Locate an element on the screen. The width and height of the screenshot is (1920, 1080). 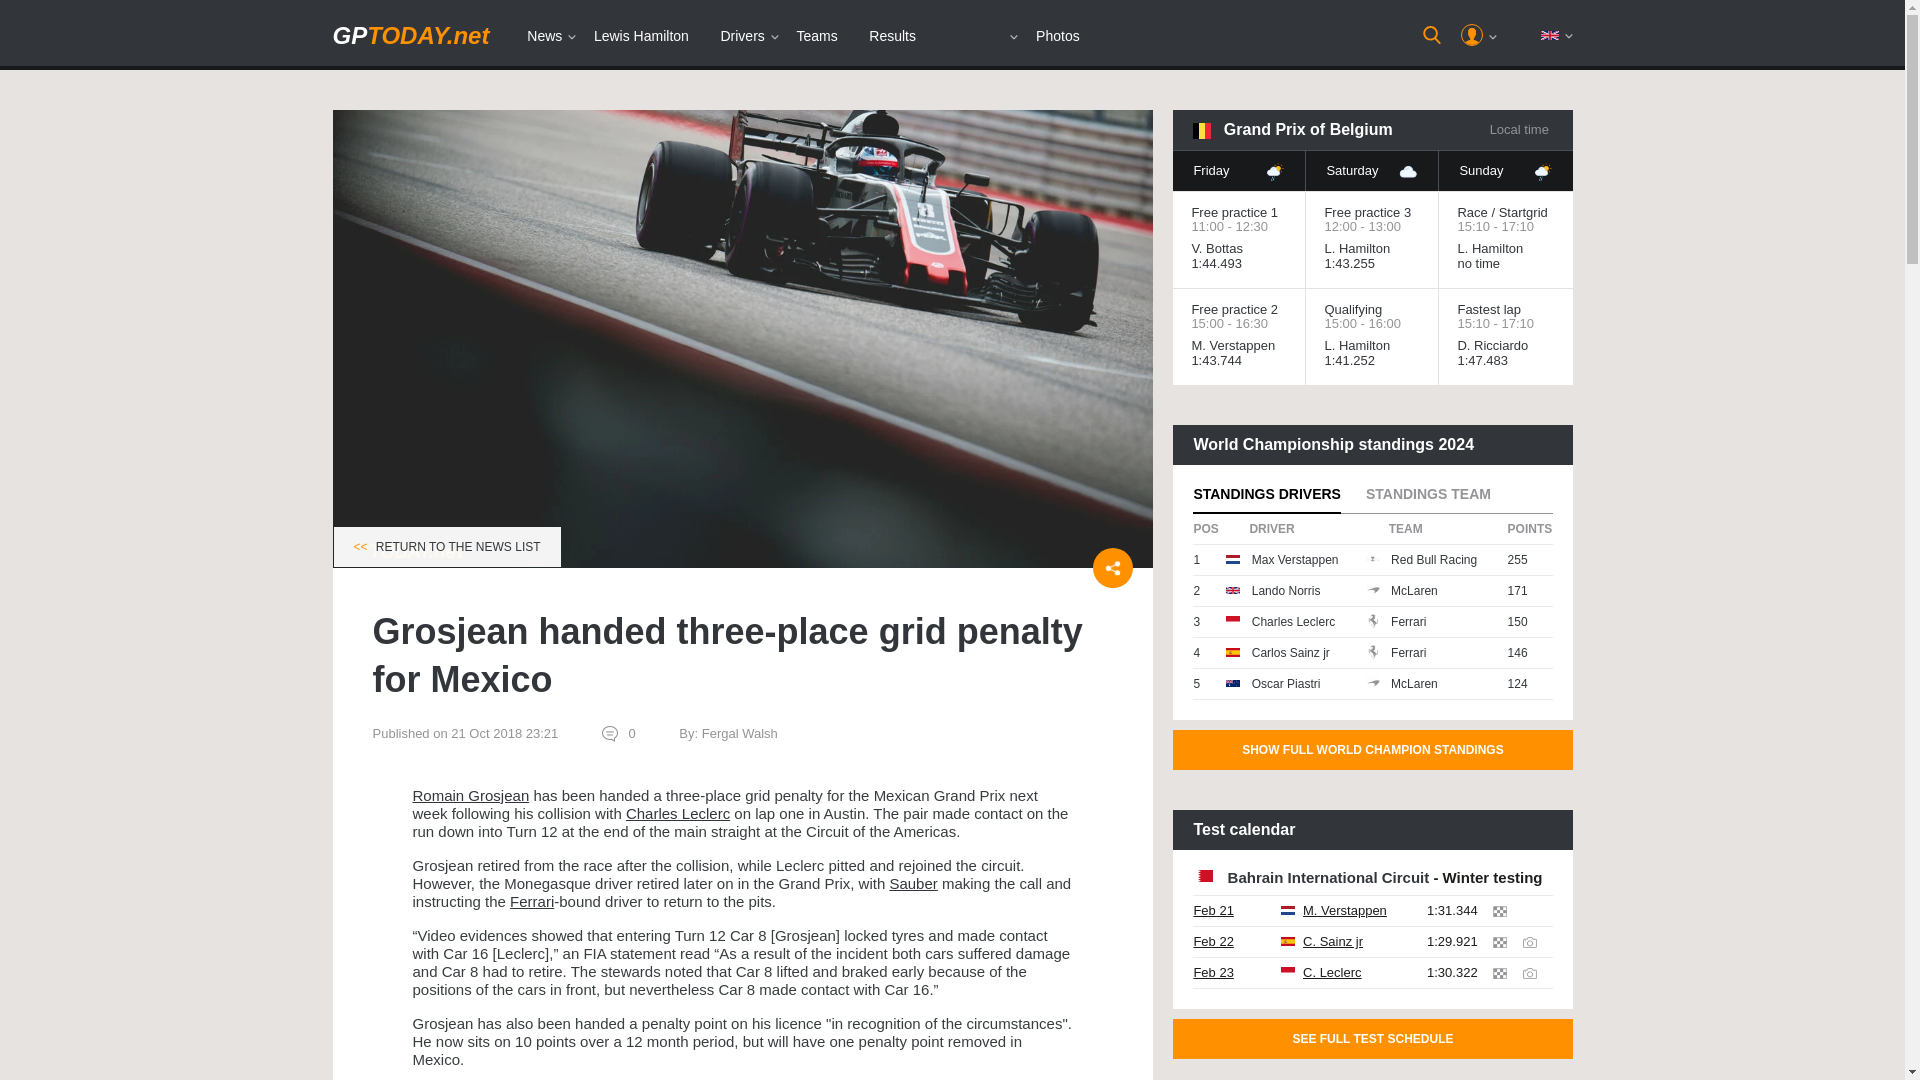
News is located at coordinates (544, 35).